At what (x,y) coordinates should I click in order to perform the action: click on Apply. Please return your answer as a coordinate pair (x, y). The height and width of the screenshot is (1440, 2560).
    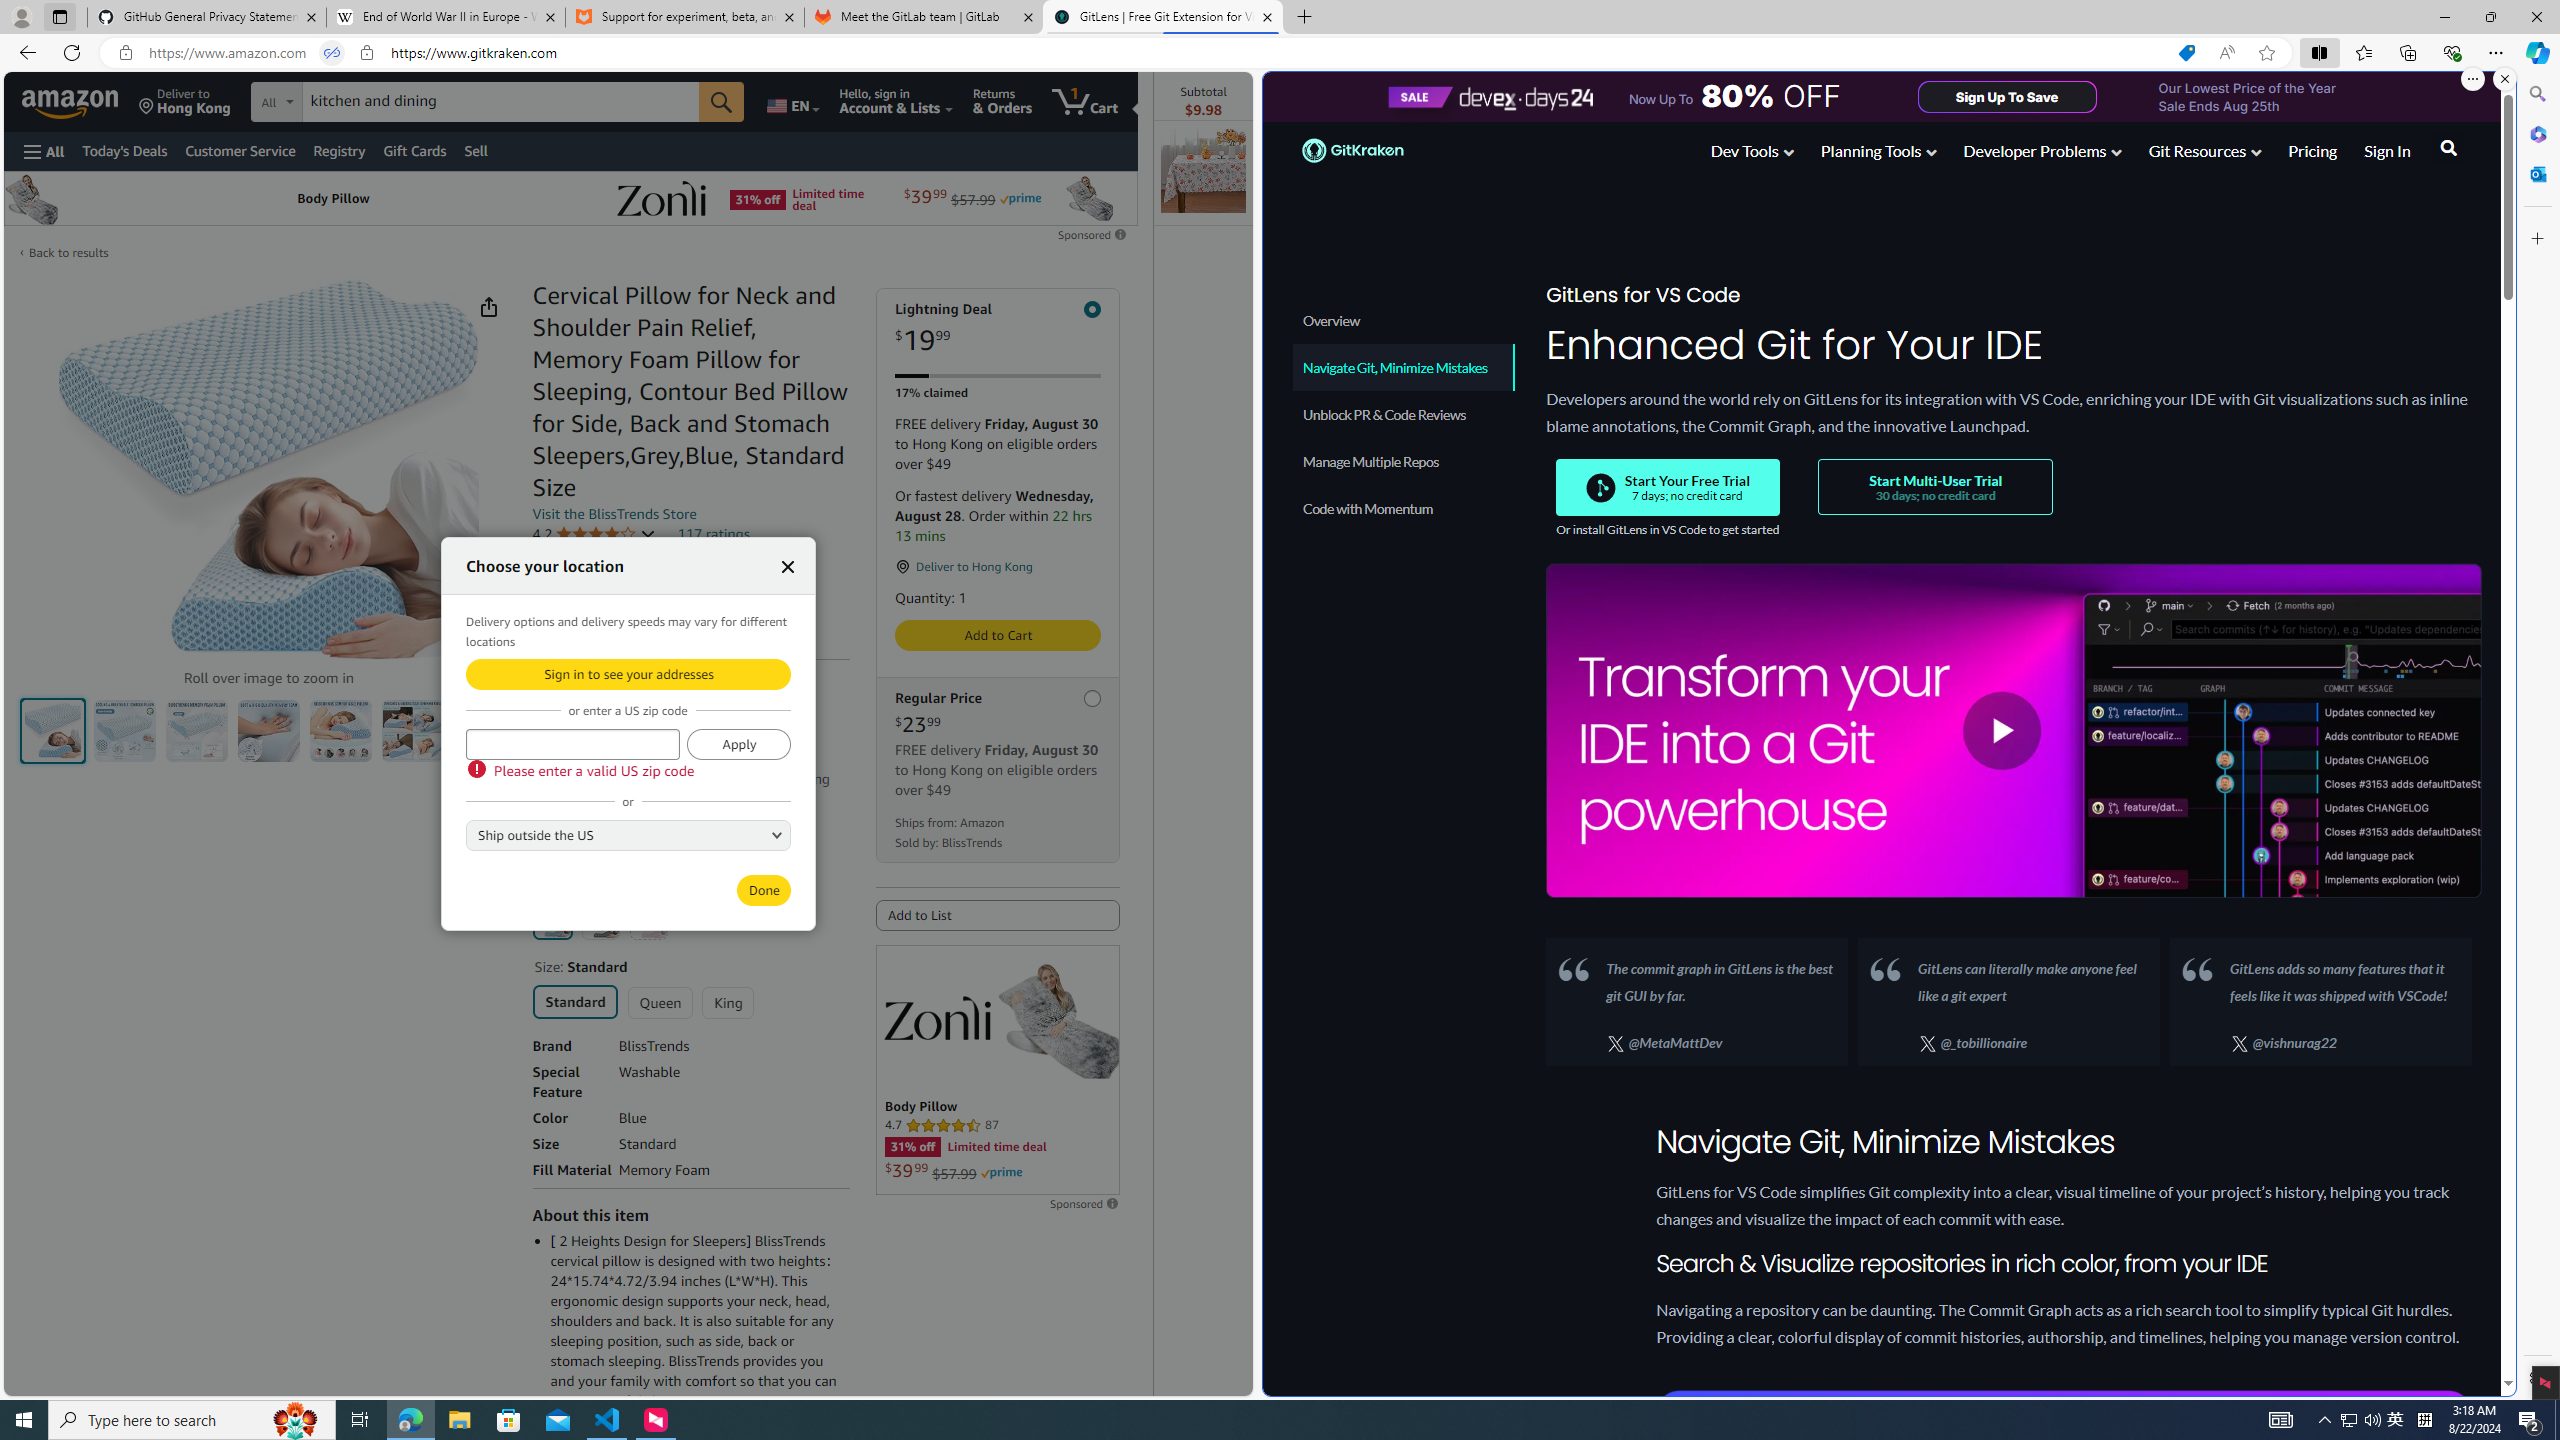
    Looking at the image, I should click on (738, 744).